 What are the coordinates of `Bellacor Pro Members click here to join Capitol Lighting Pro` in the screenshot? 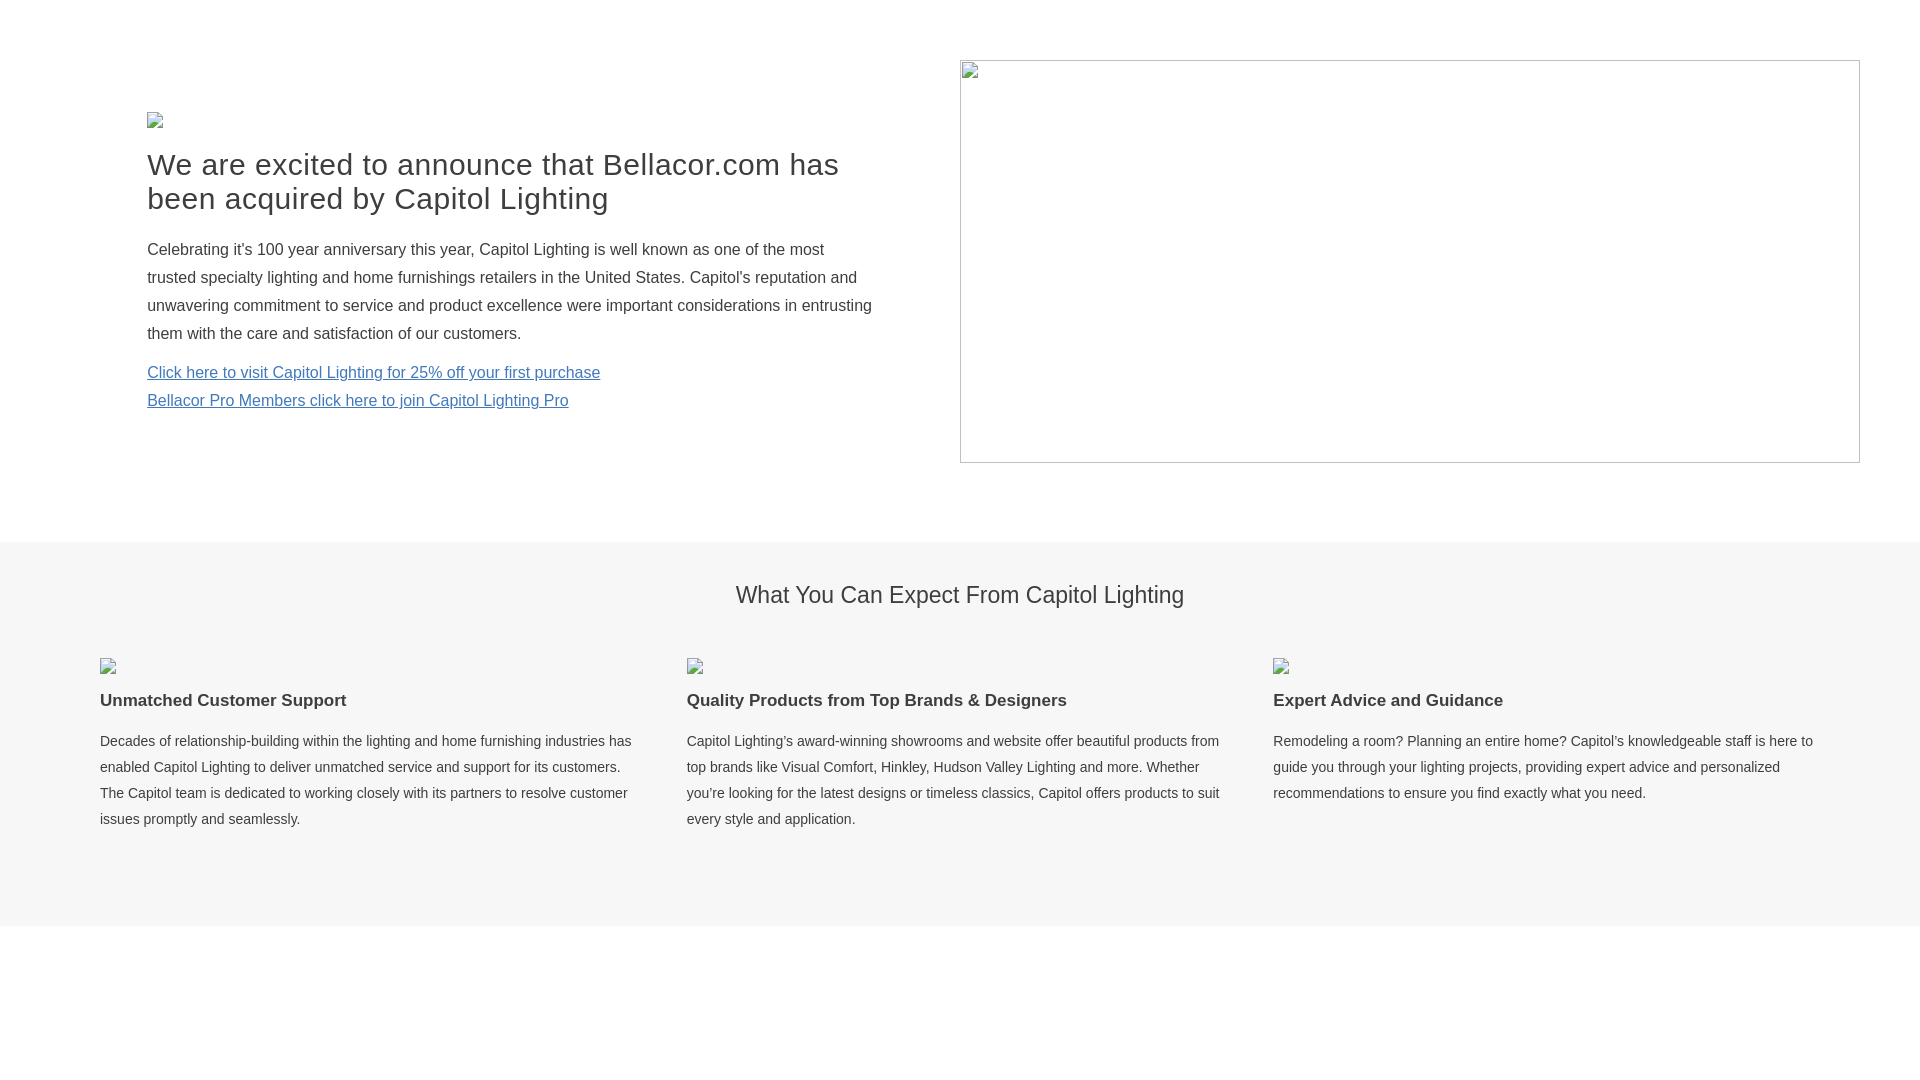 It's located at (358, 401).